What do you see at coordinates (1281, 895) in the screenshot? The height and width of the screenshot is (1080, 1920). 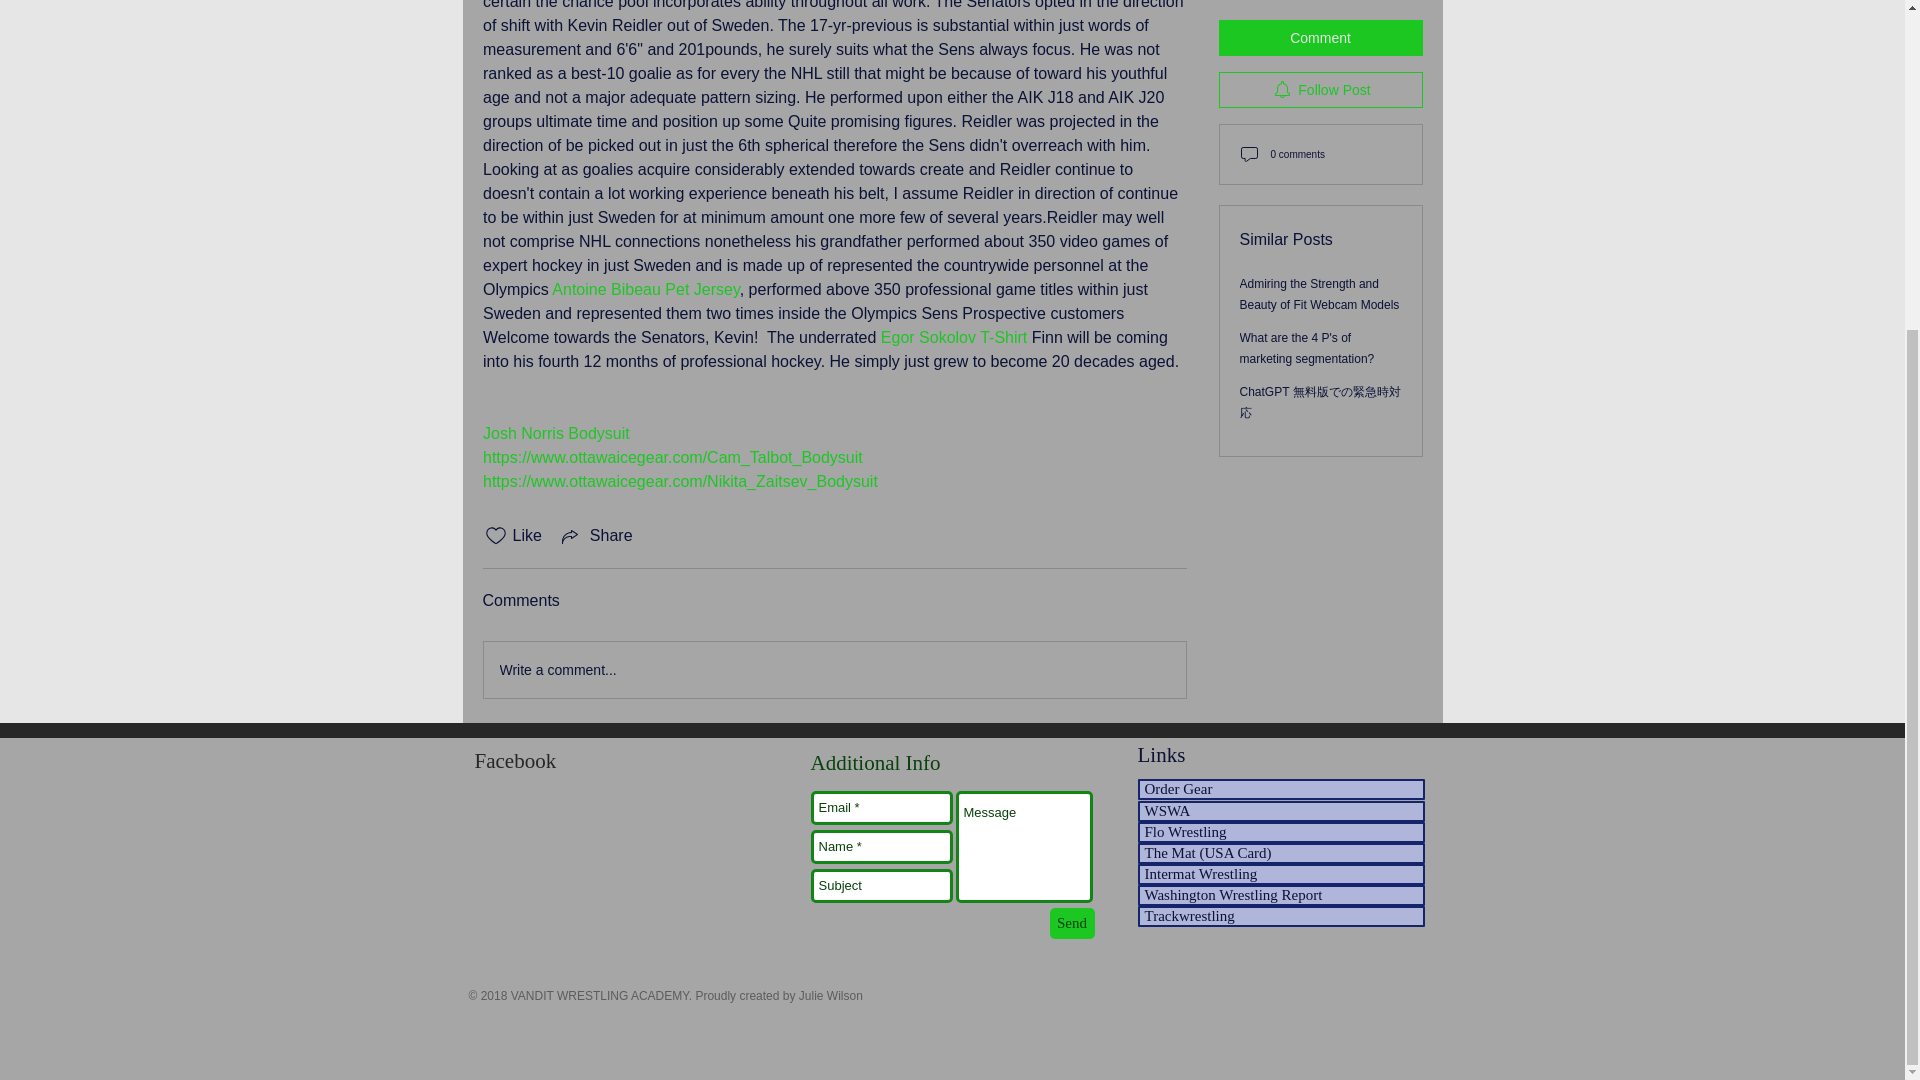 I see `Washington Wrestling Report` at bounding box center [1281, 895].